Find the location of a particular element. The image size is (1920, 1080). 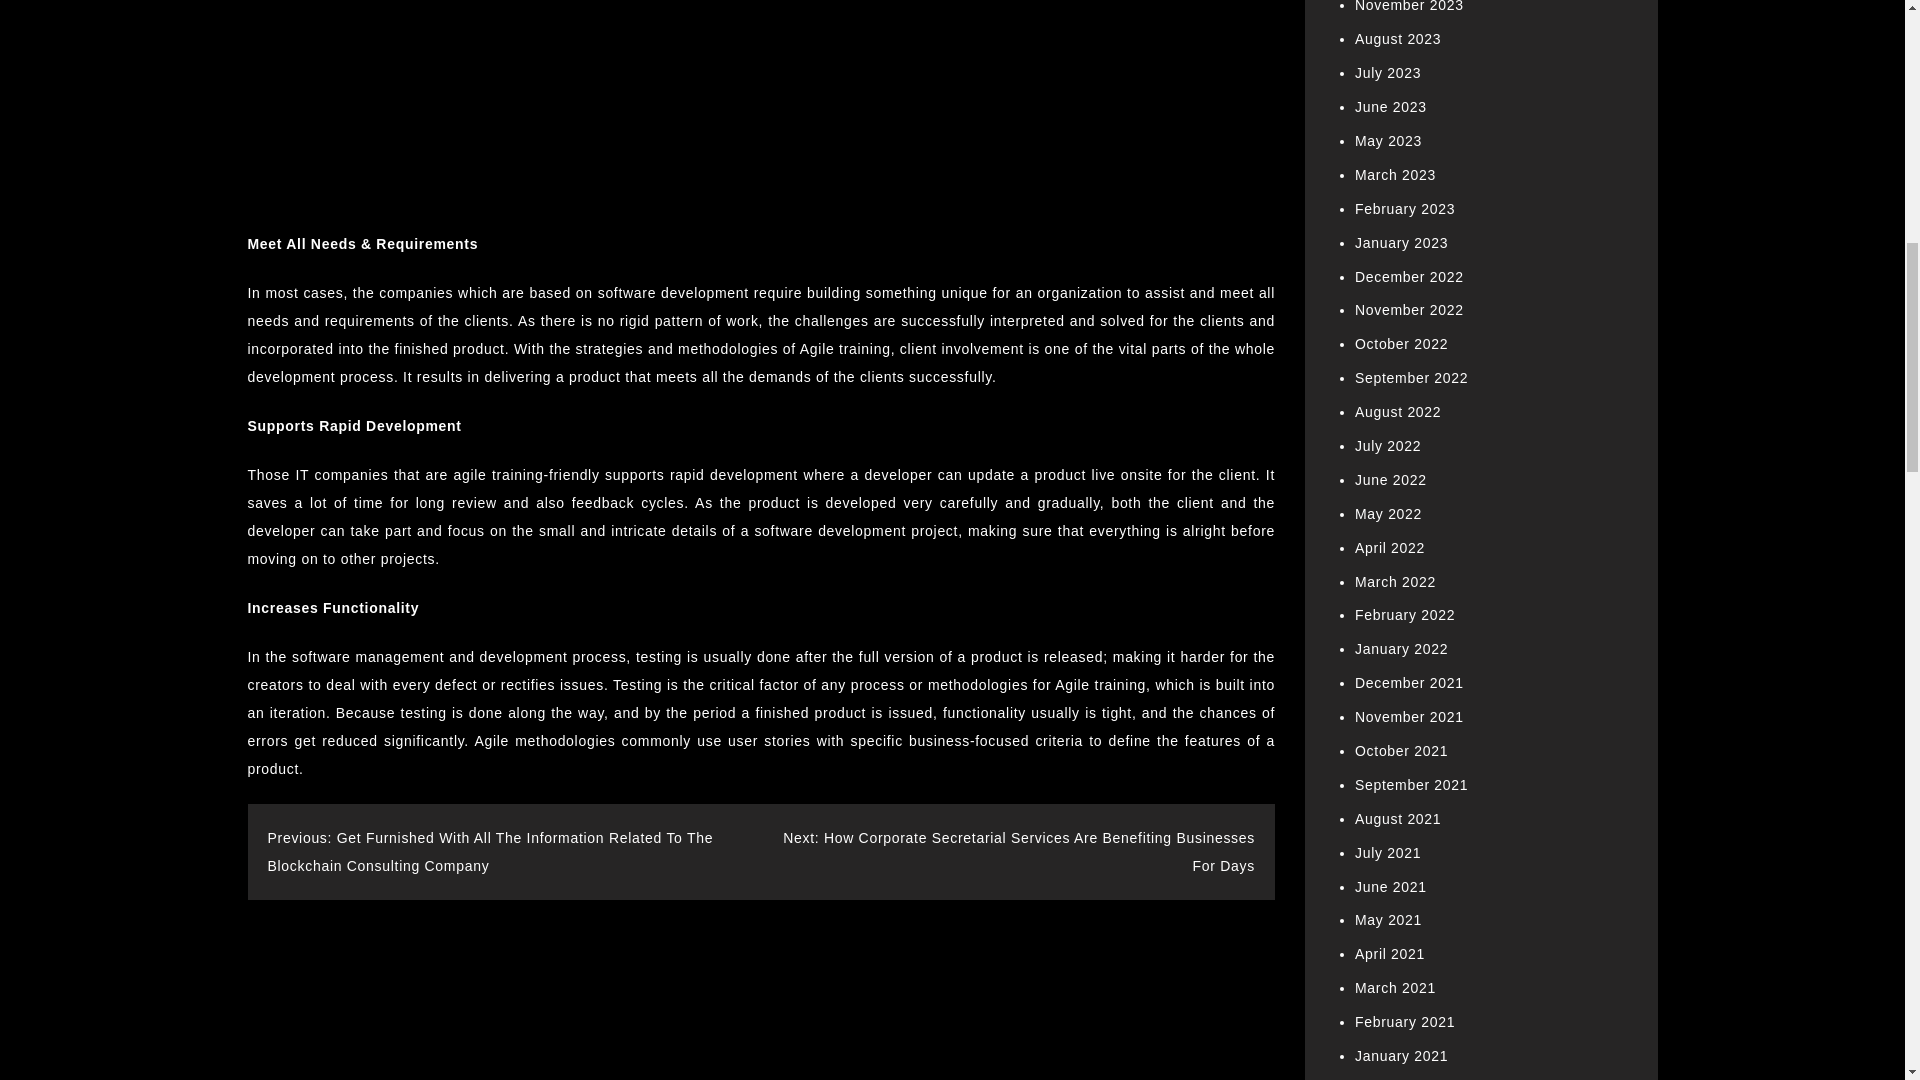

March 2023 is located at coordinates (1396, 174).